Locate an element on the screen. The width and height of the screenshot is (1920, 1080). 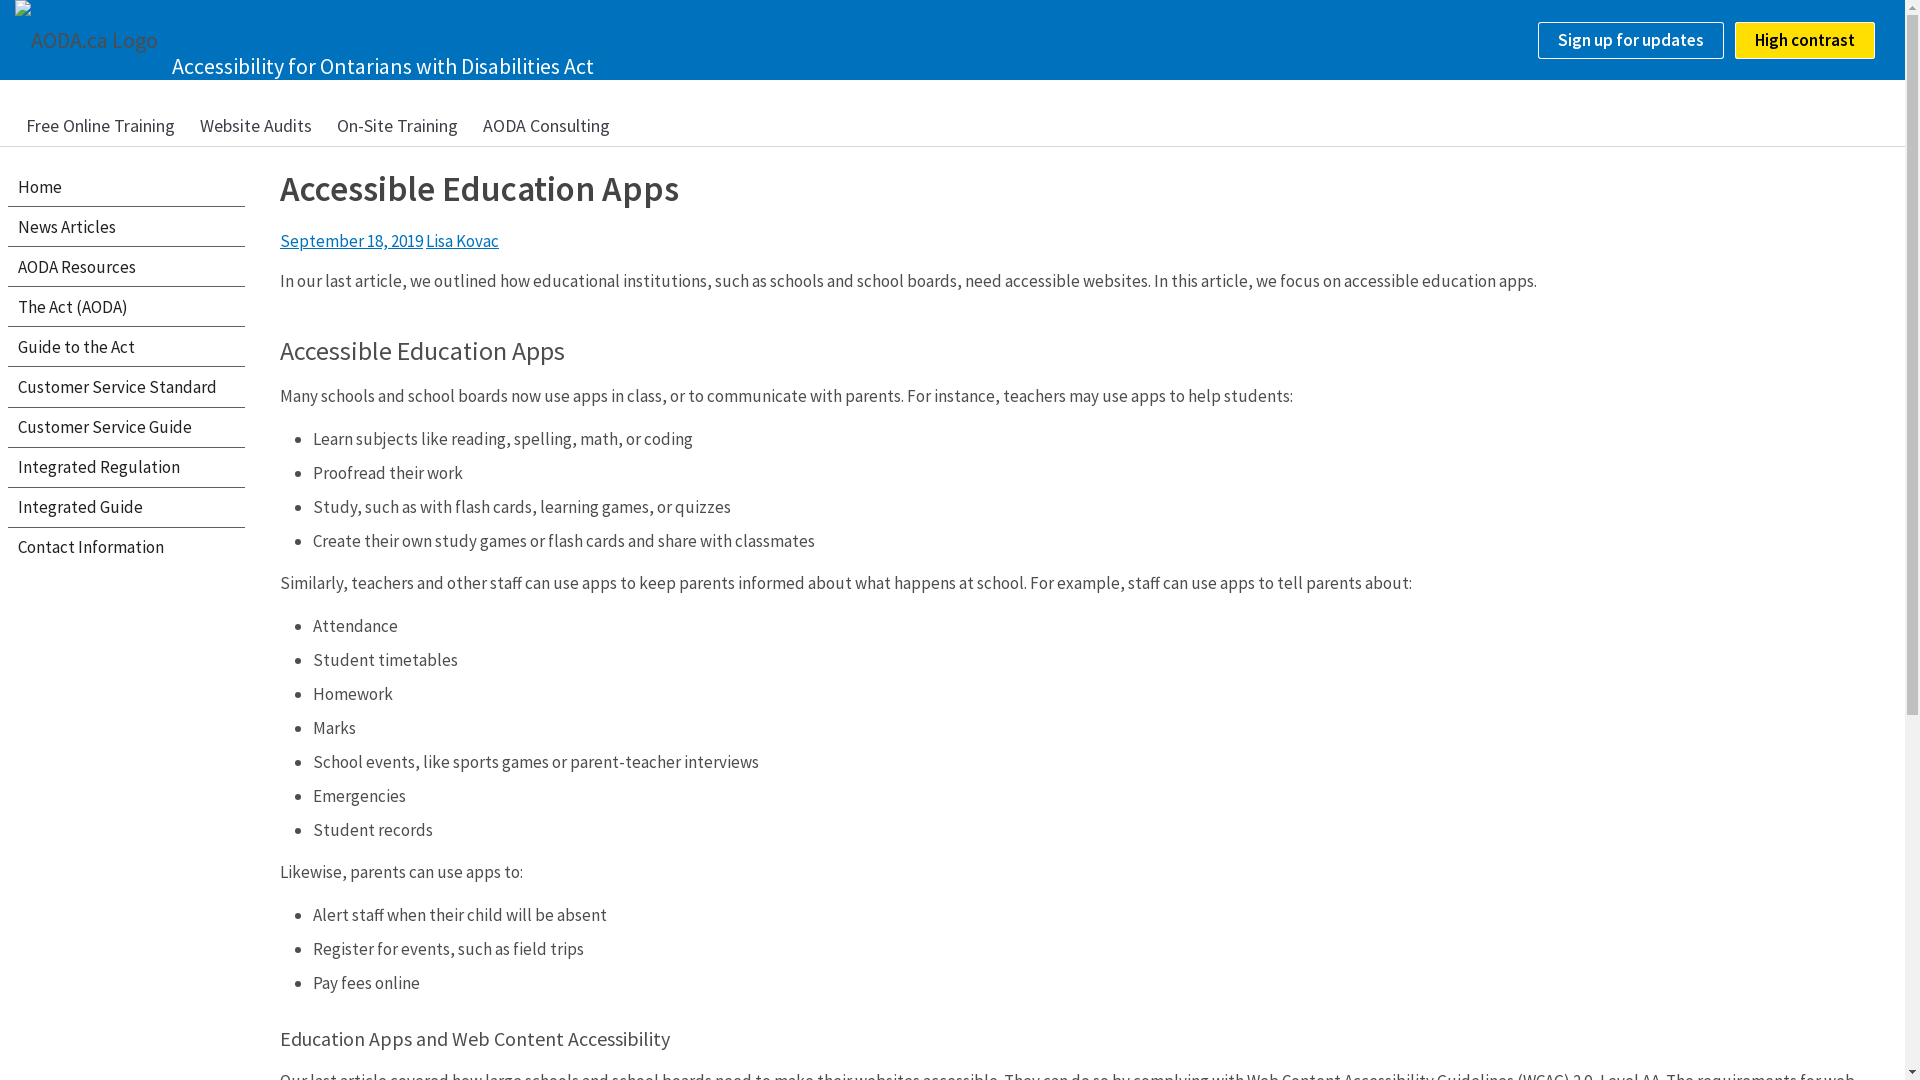
Customer Service Standard is located at coordinates (126, 386).